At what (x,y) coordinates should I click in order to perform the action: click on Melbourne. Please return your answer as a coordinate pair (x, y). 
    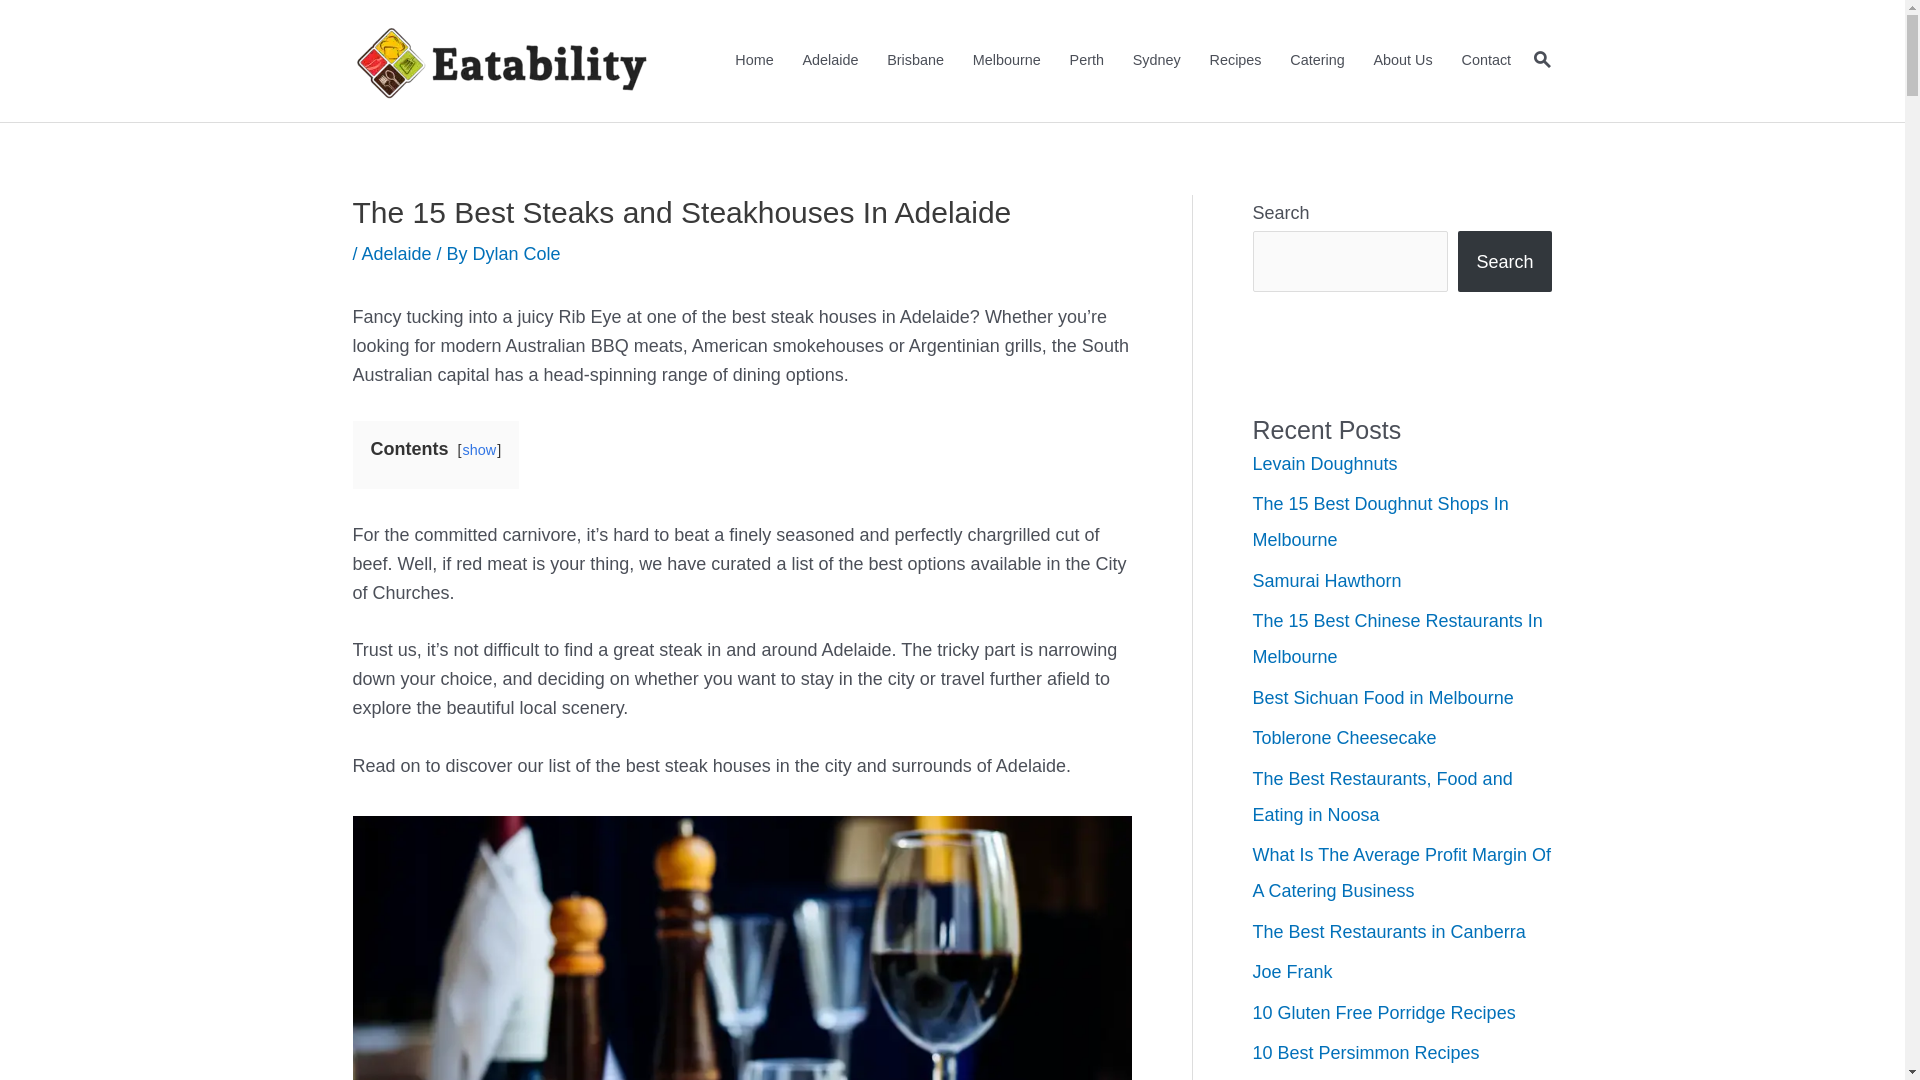
    Looking at the image, I should click on (1006, 61).